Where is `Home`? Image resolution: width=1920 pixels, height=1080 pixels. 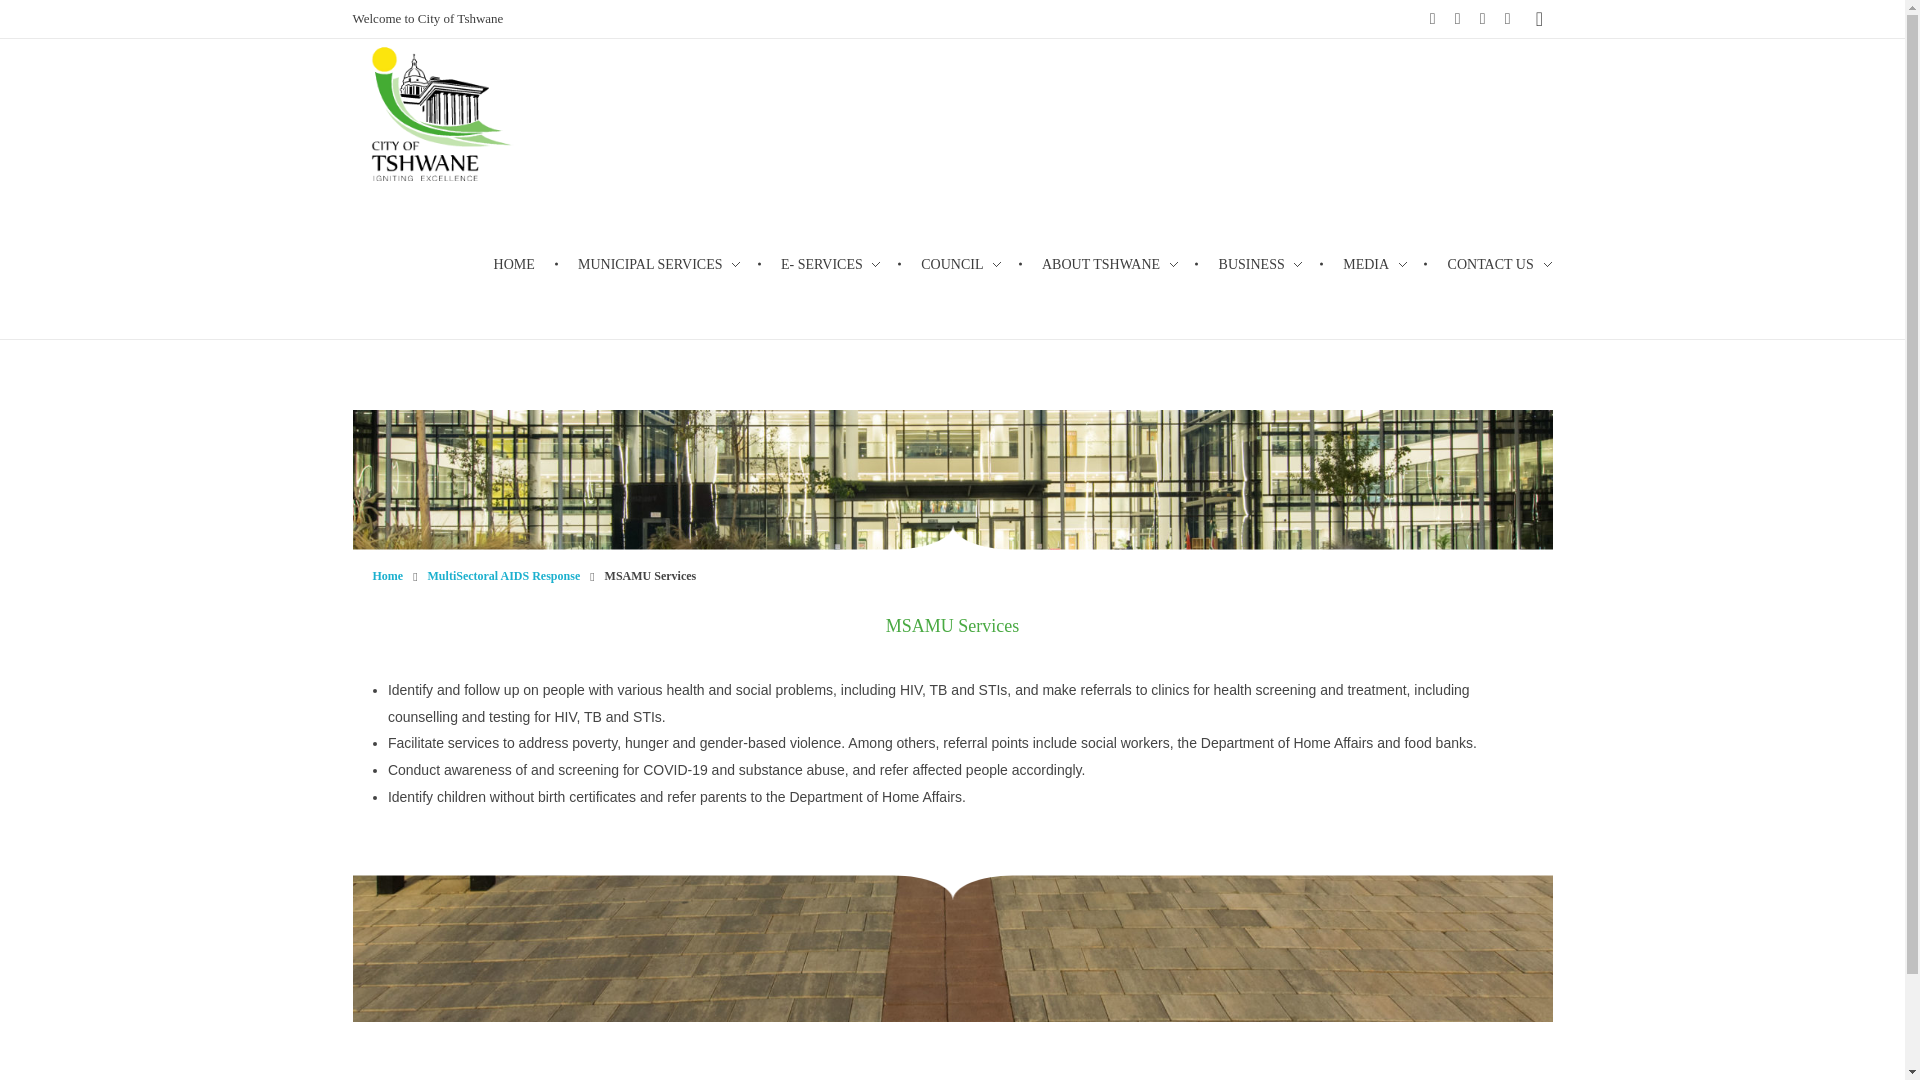 Home is located at coordinates (388, 576).